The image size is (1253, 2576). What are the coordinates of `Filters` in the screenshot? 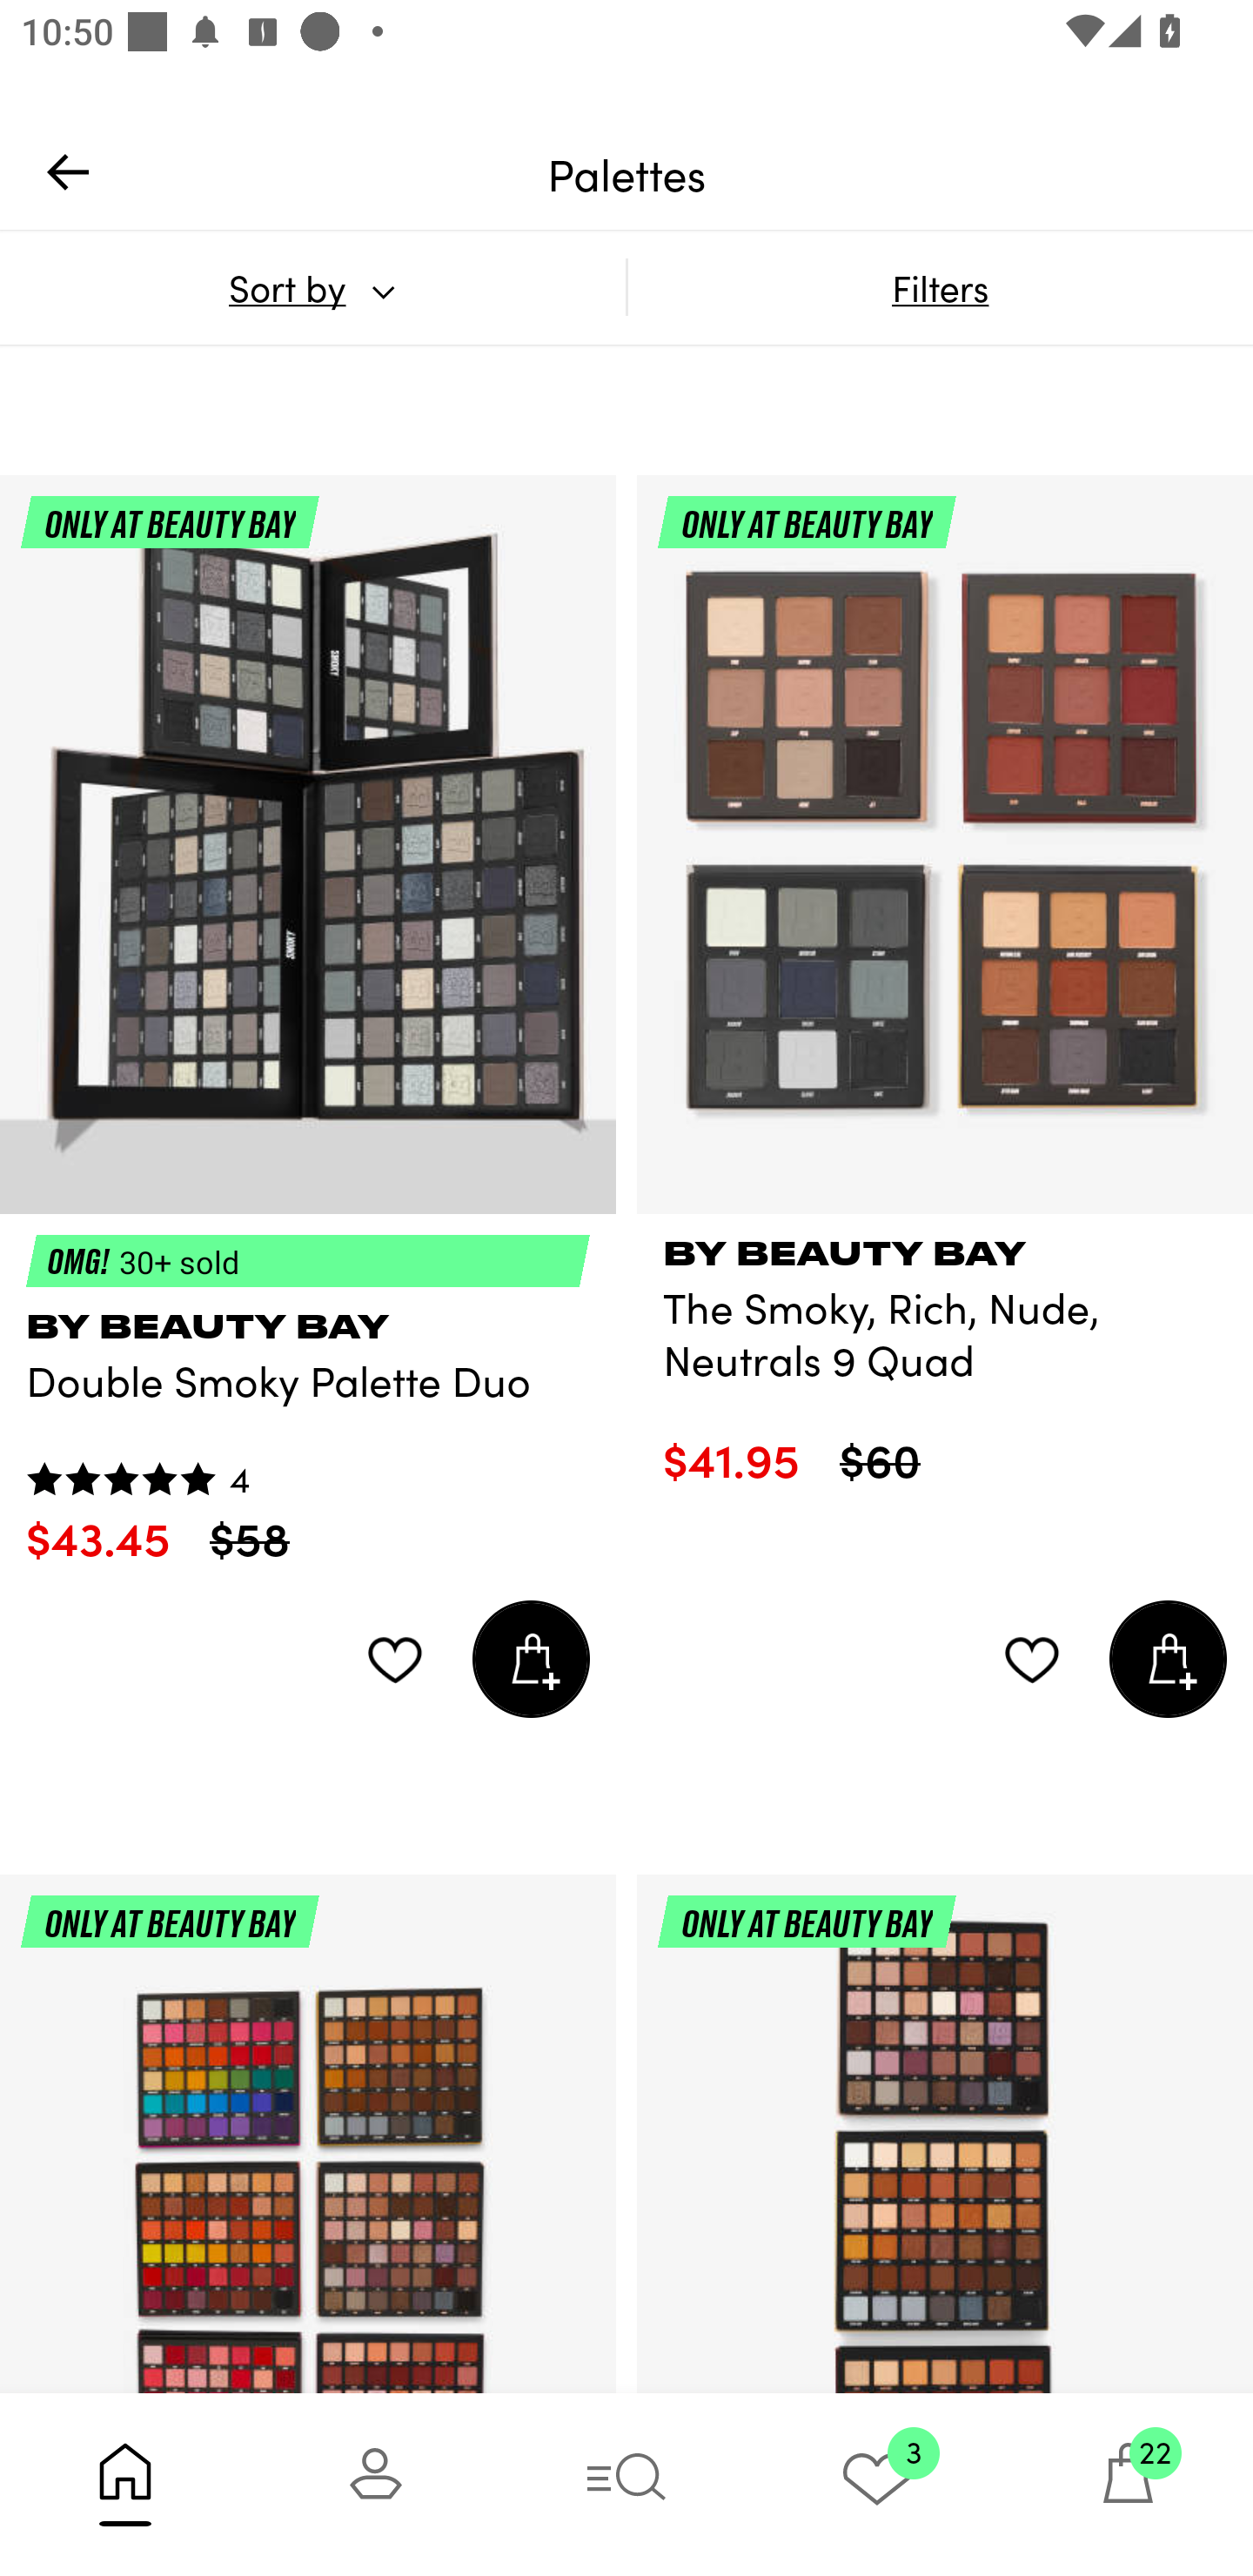 It's located at (940, 287).